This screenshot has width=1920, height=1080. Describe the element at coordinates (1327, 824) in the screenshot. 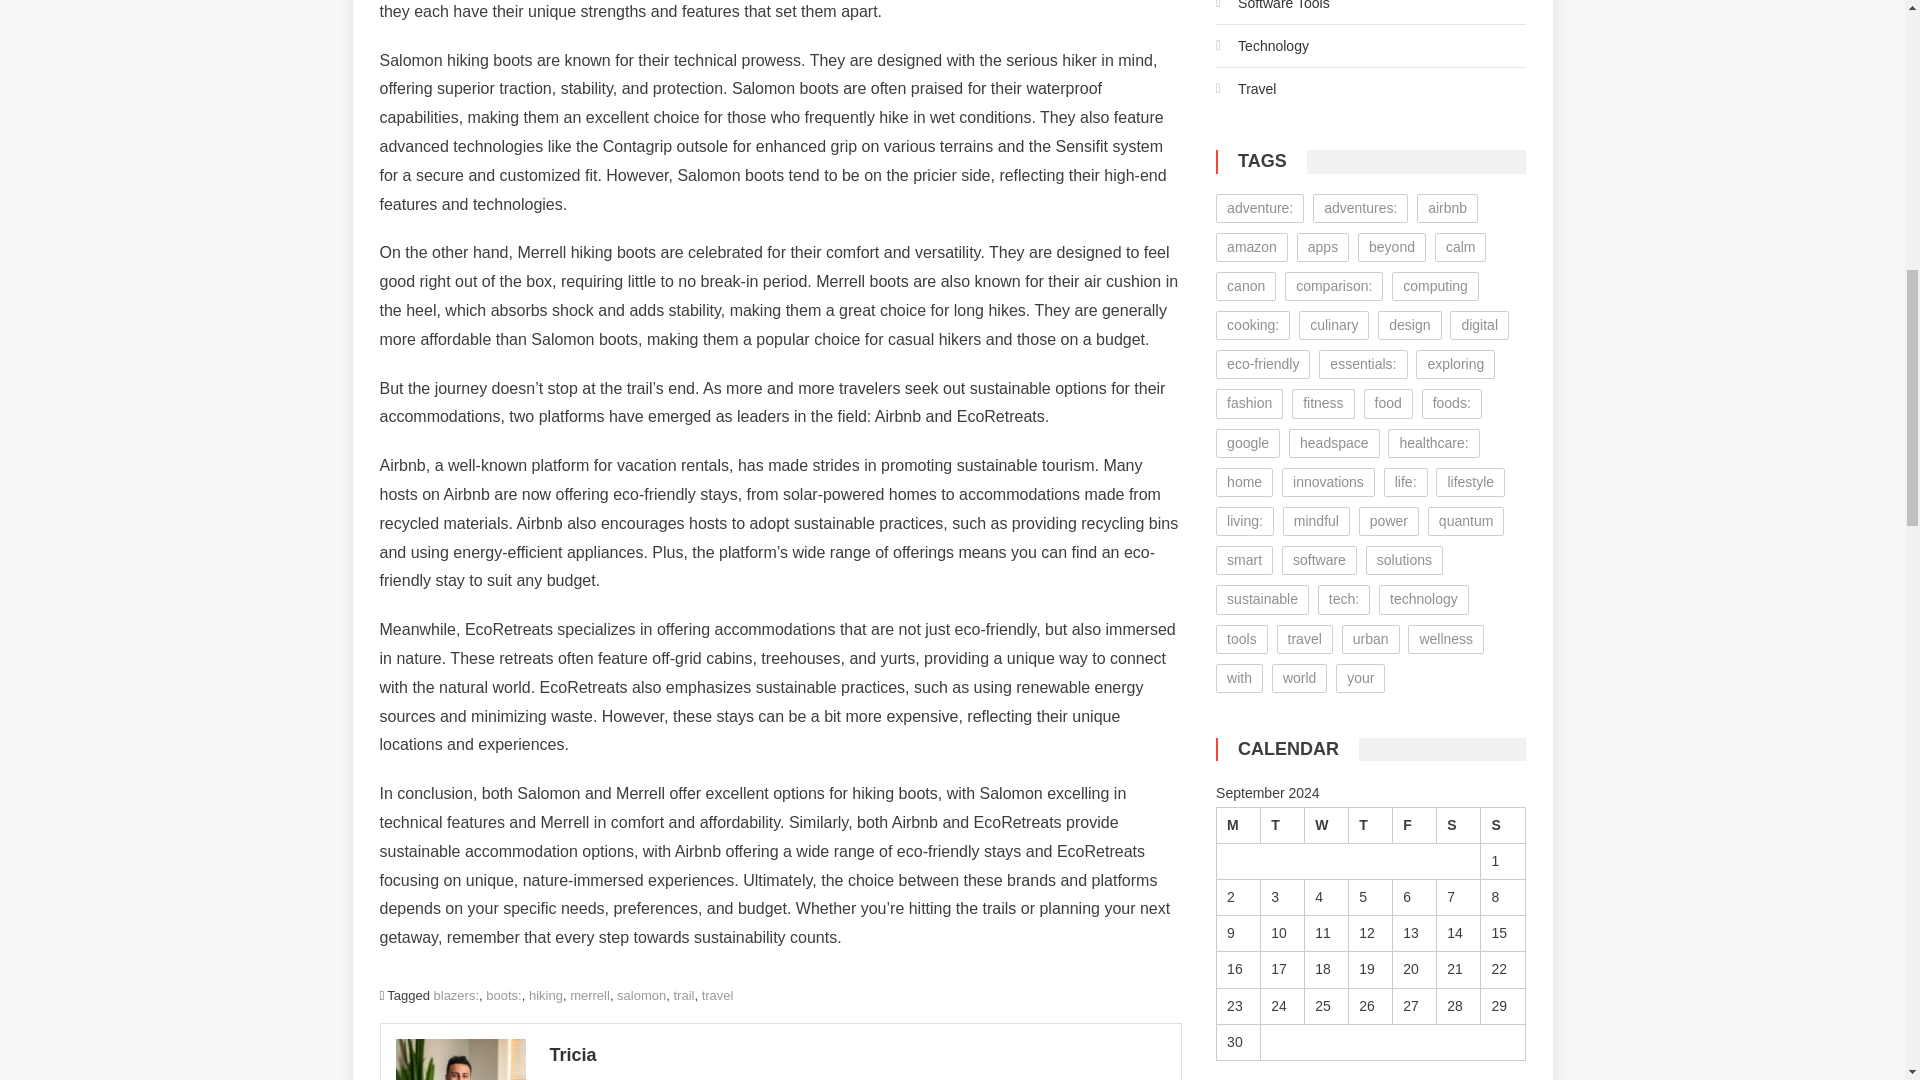

I see `Wednesday` at that location.